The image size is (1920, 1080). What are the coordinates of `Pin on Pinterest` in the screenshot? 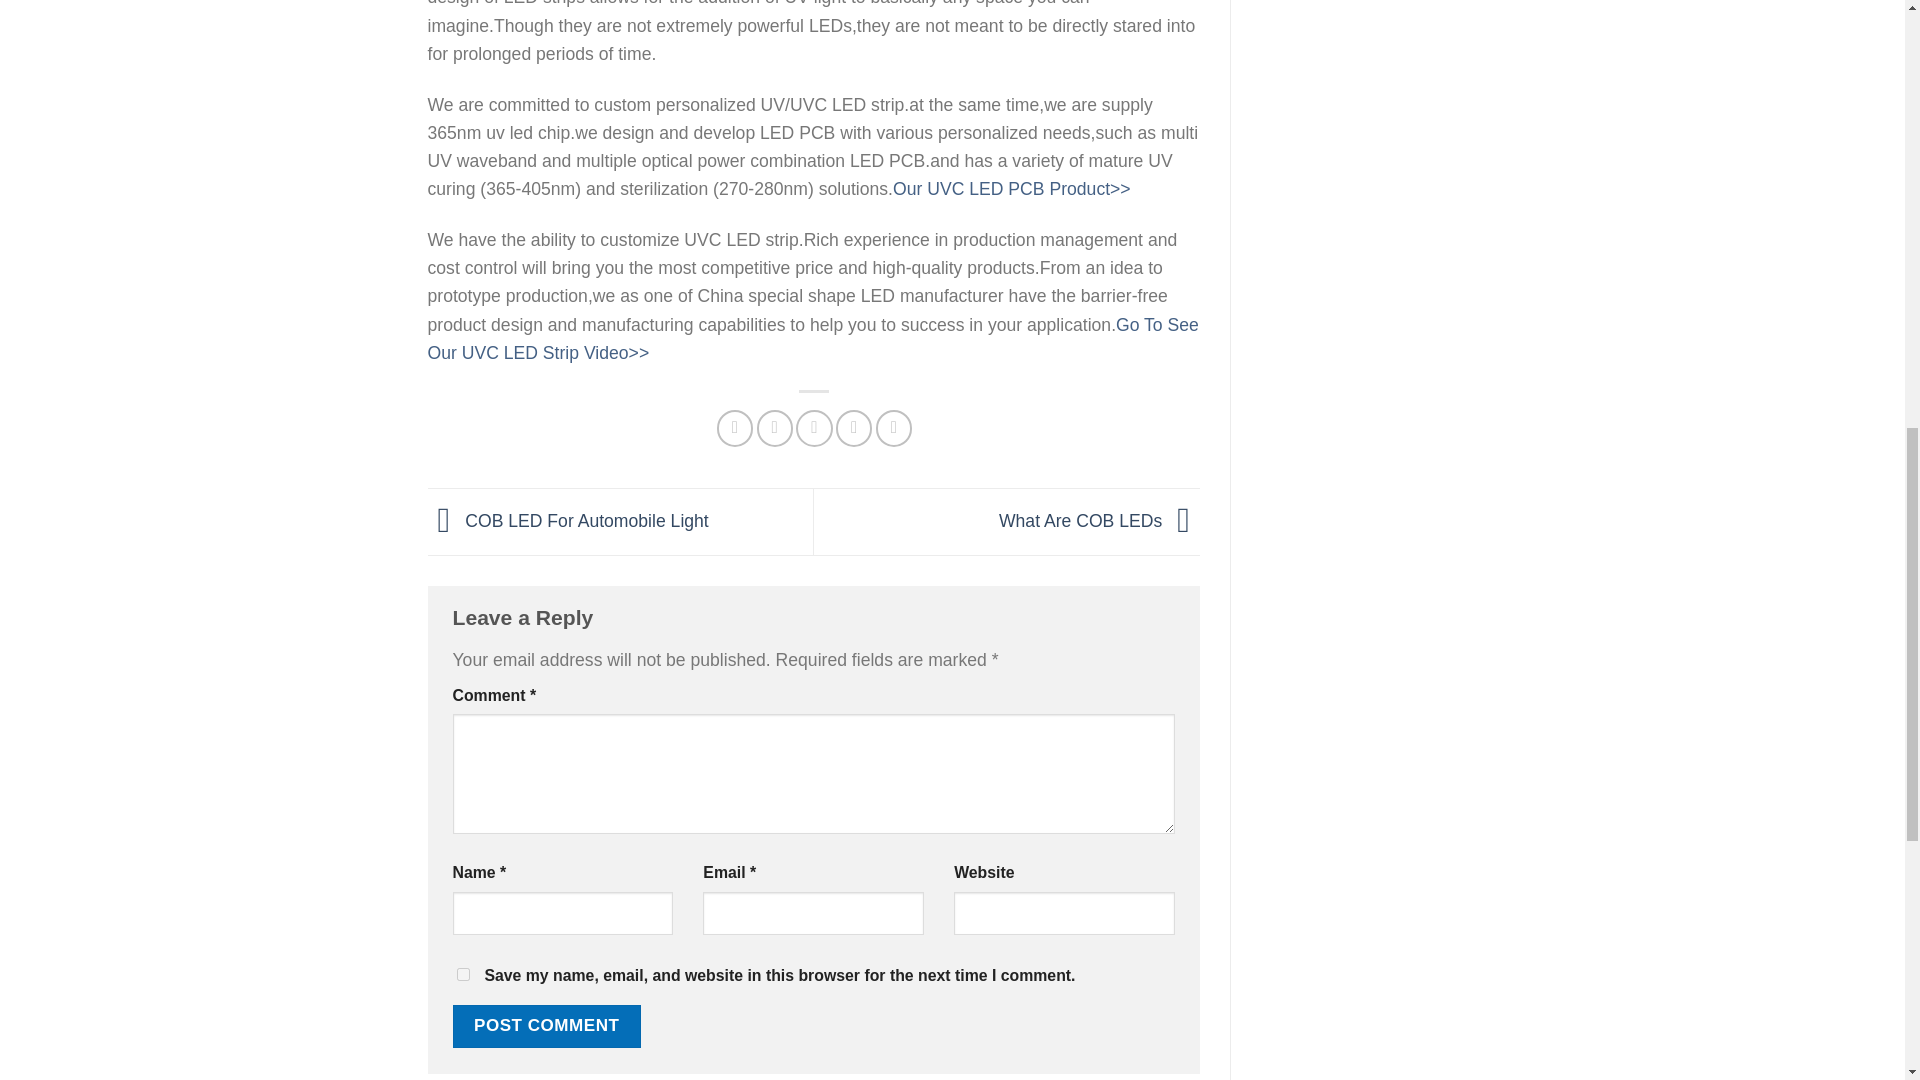 It's located at (853, 428).